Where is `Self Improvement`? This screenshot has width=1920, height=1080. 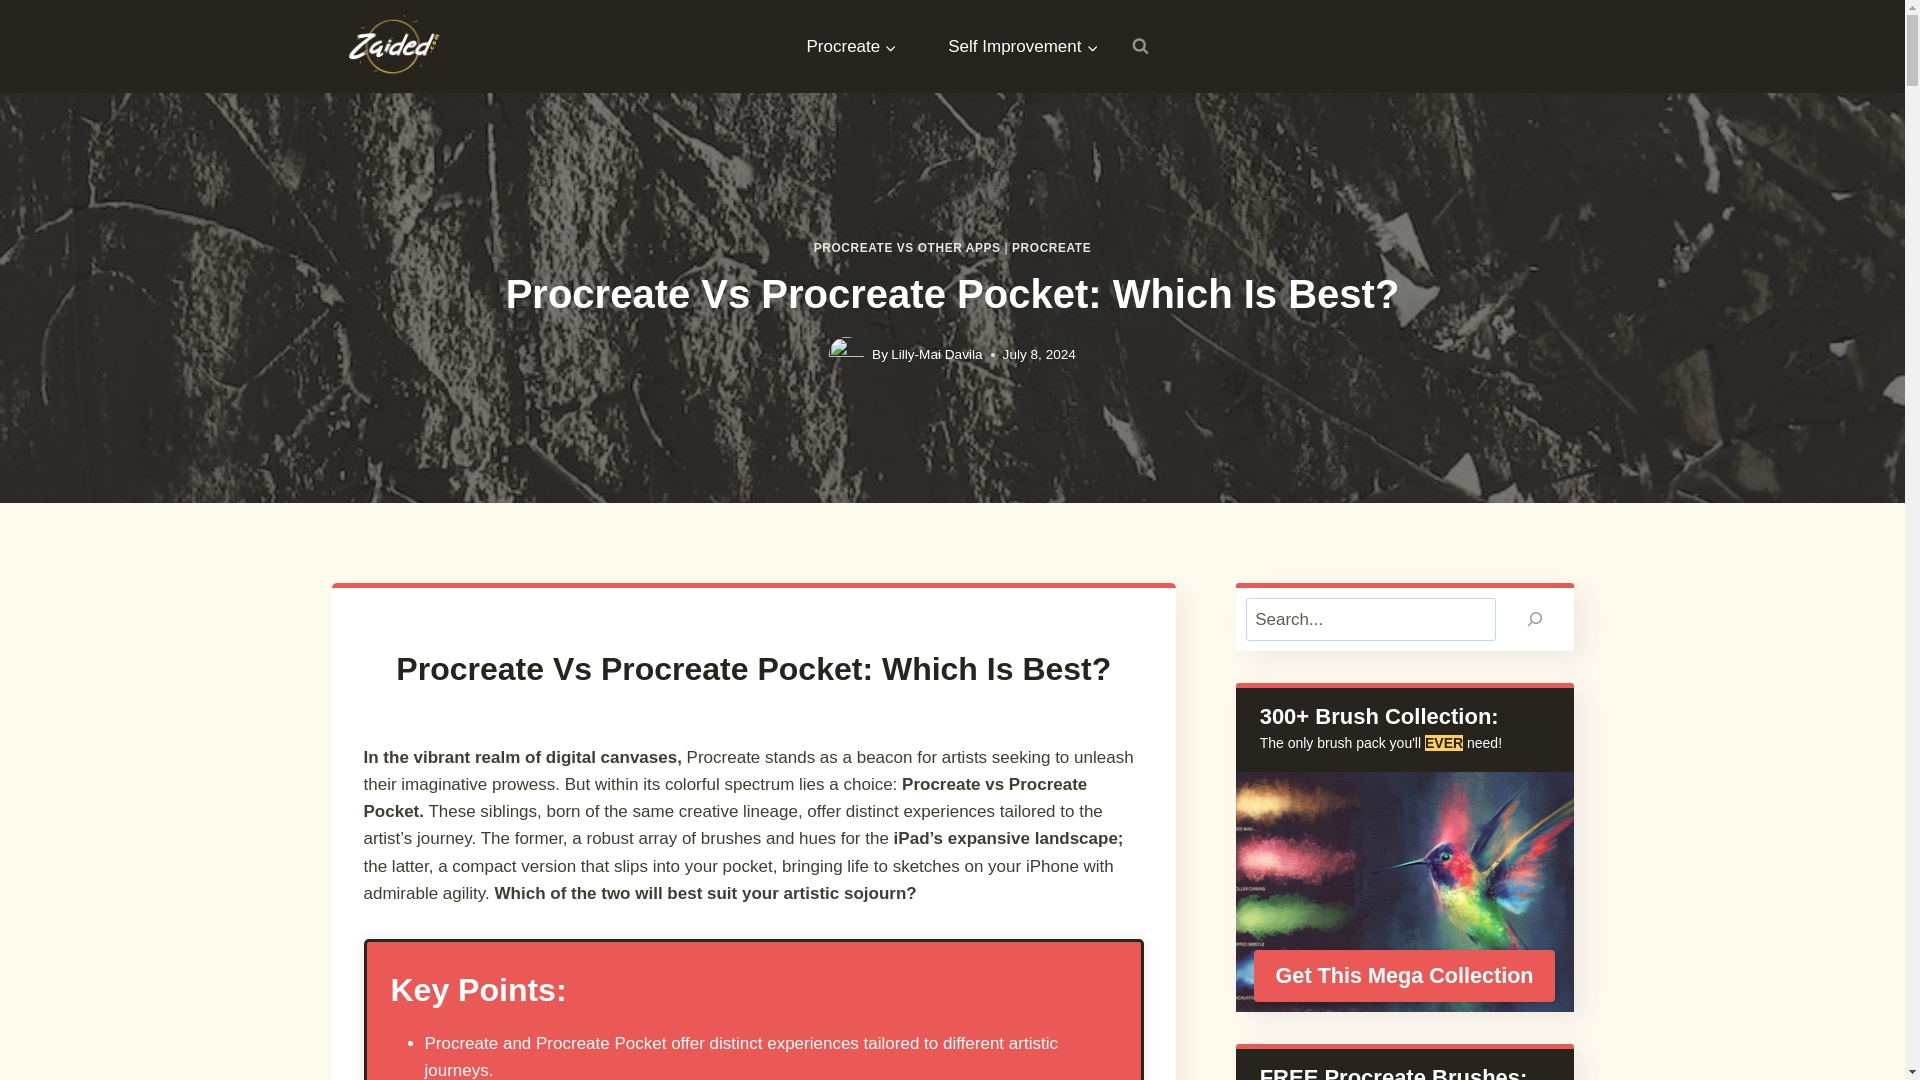
Self Improvement is located at coordinates (1023, 46).